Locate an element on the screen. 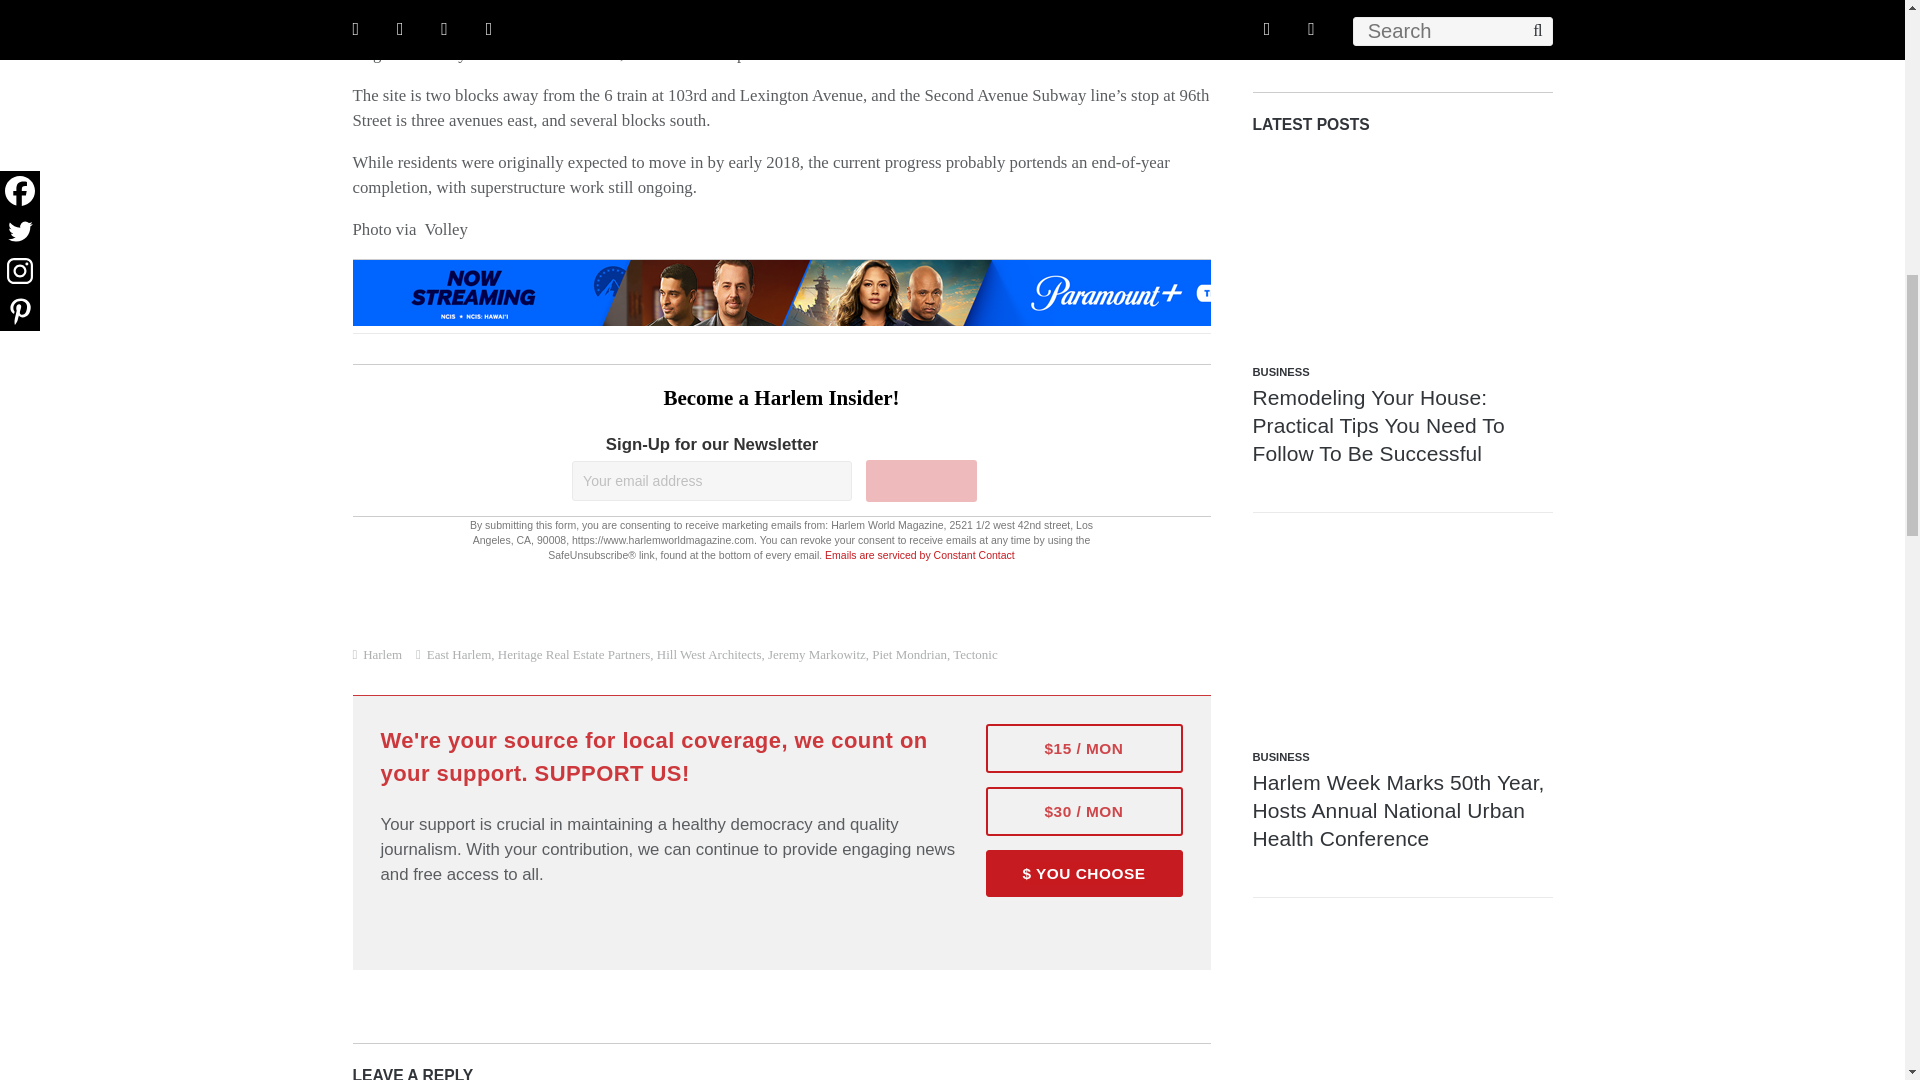 The width and height of the screenshot is (1920, 1080). East Harlem is located at coordinates (458, 654).